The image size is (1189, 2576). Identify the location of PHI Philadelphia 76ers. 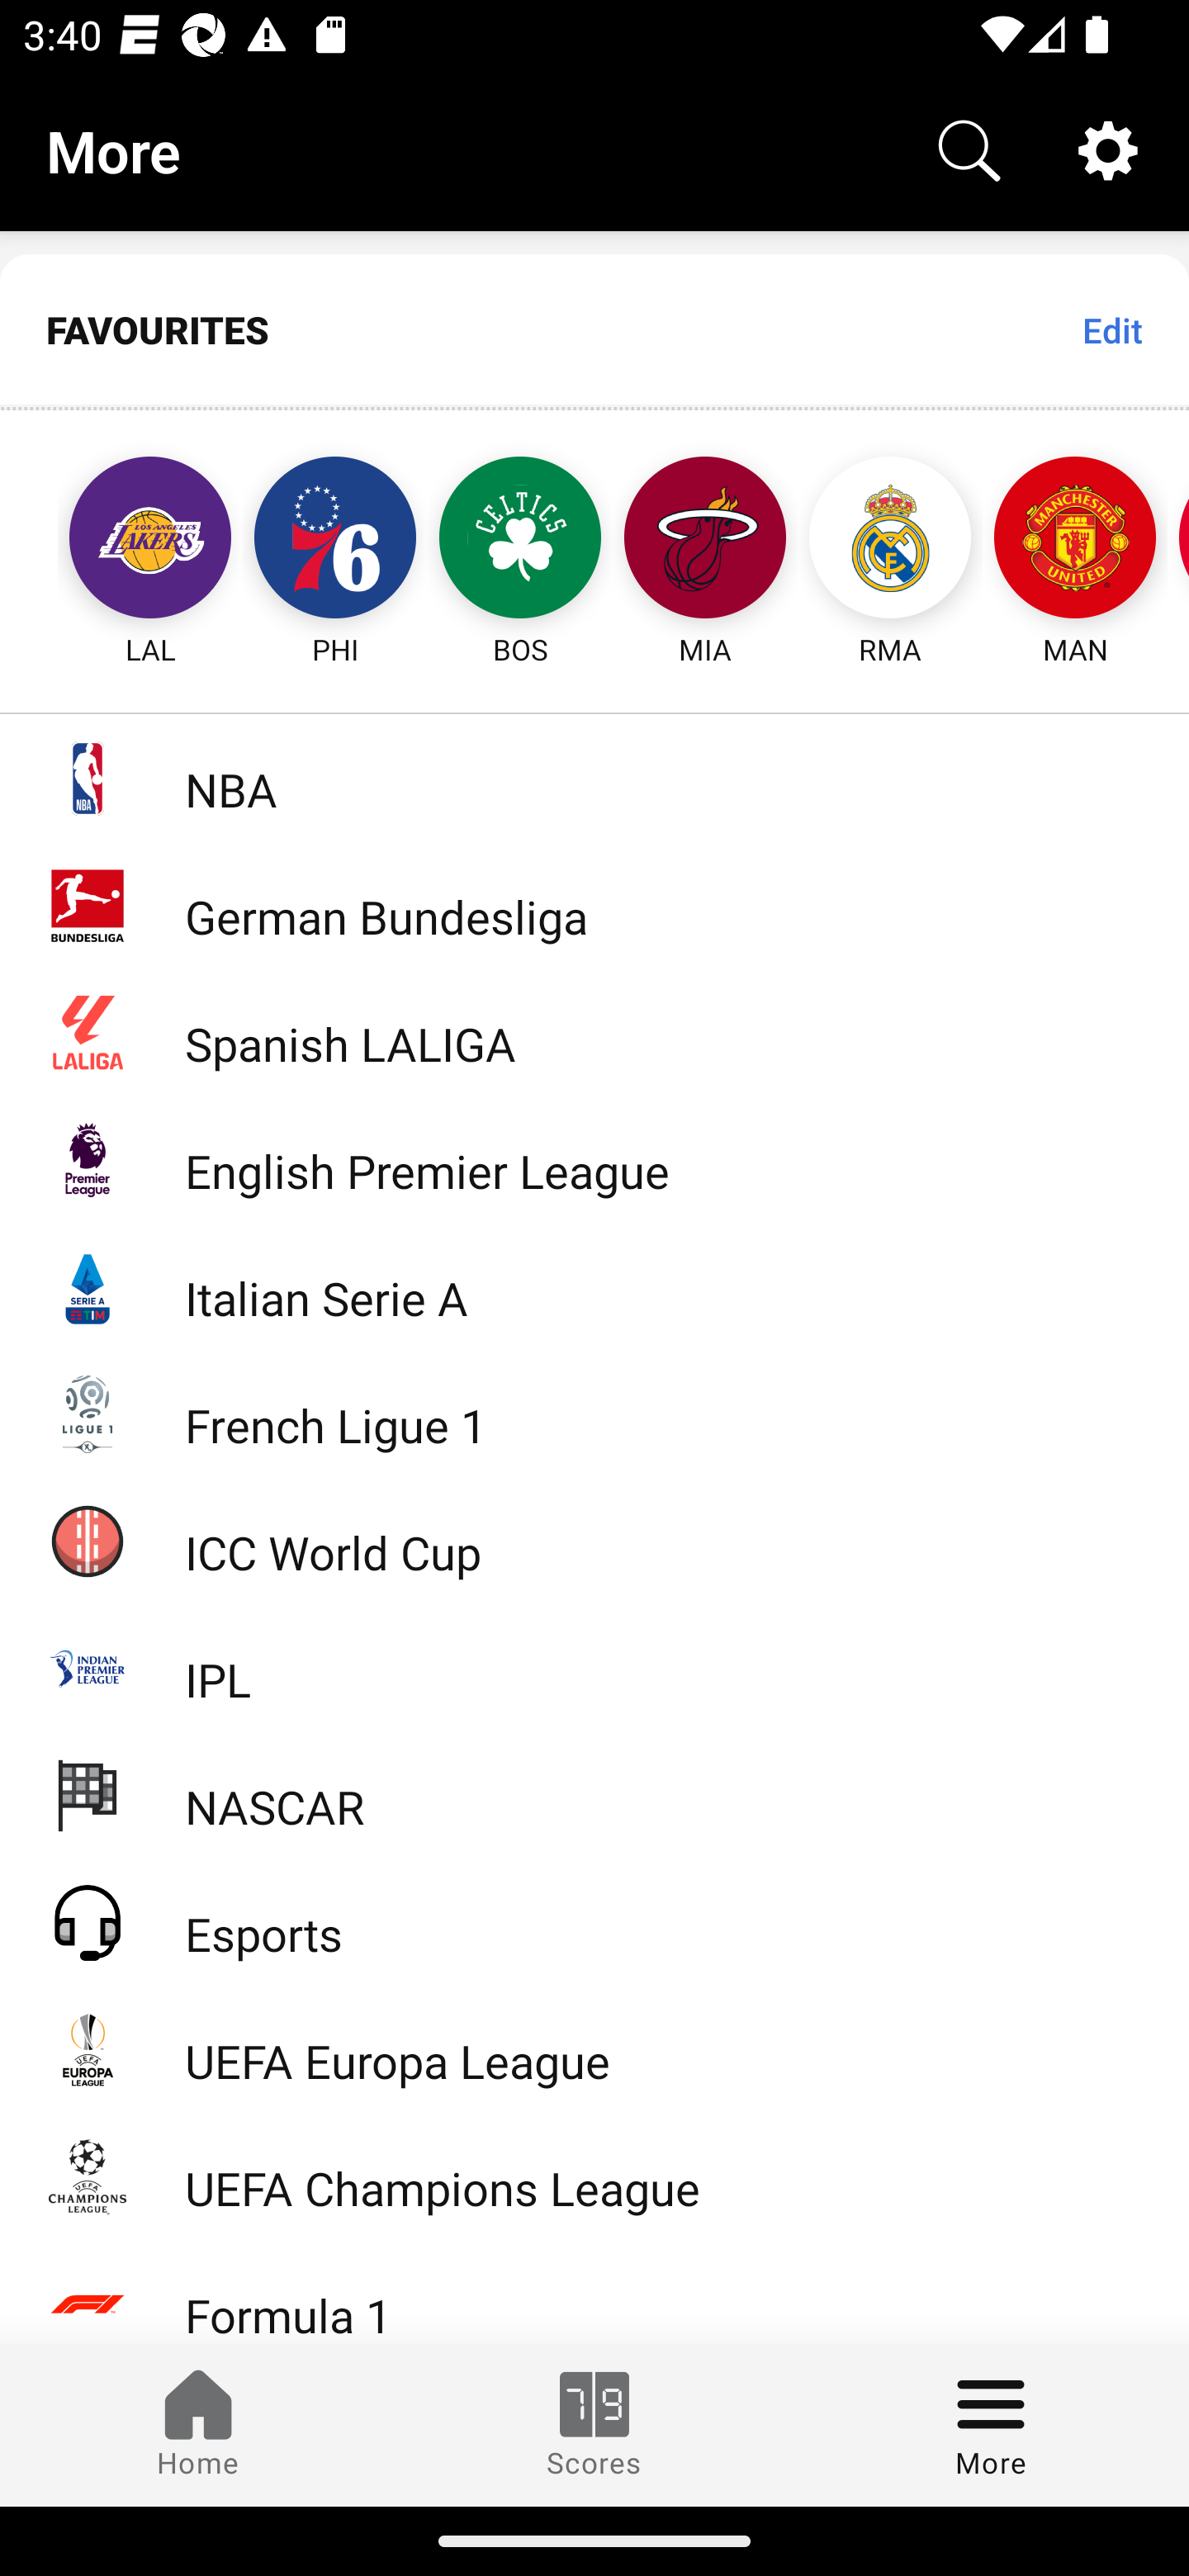
(335, 540).